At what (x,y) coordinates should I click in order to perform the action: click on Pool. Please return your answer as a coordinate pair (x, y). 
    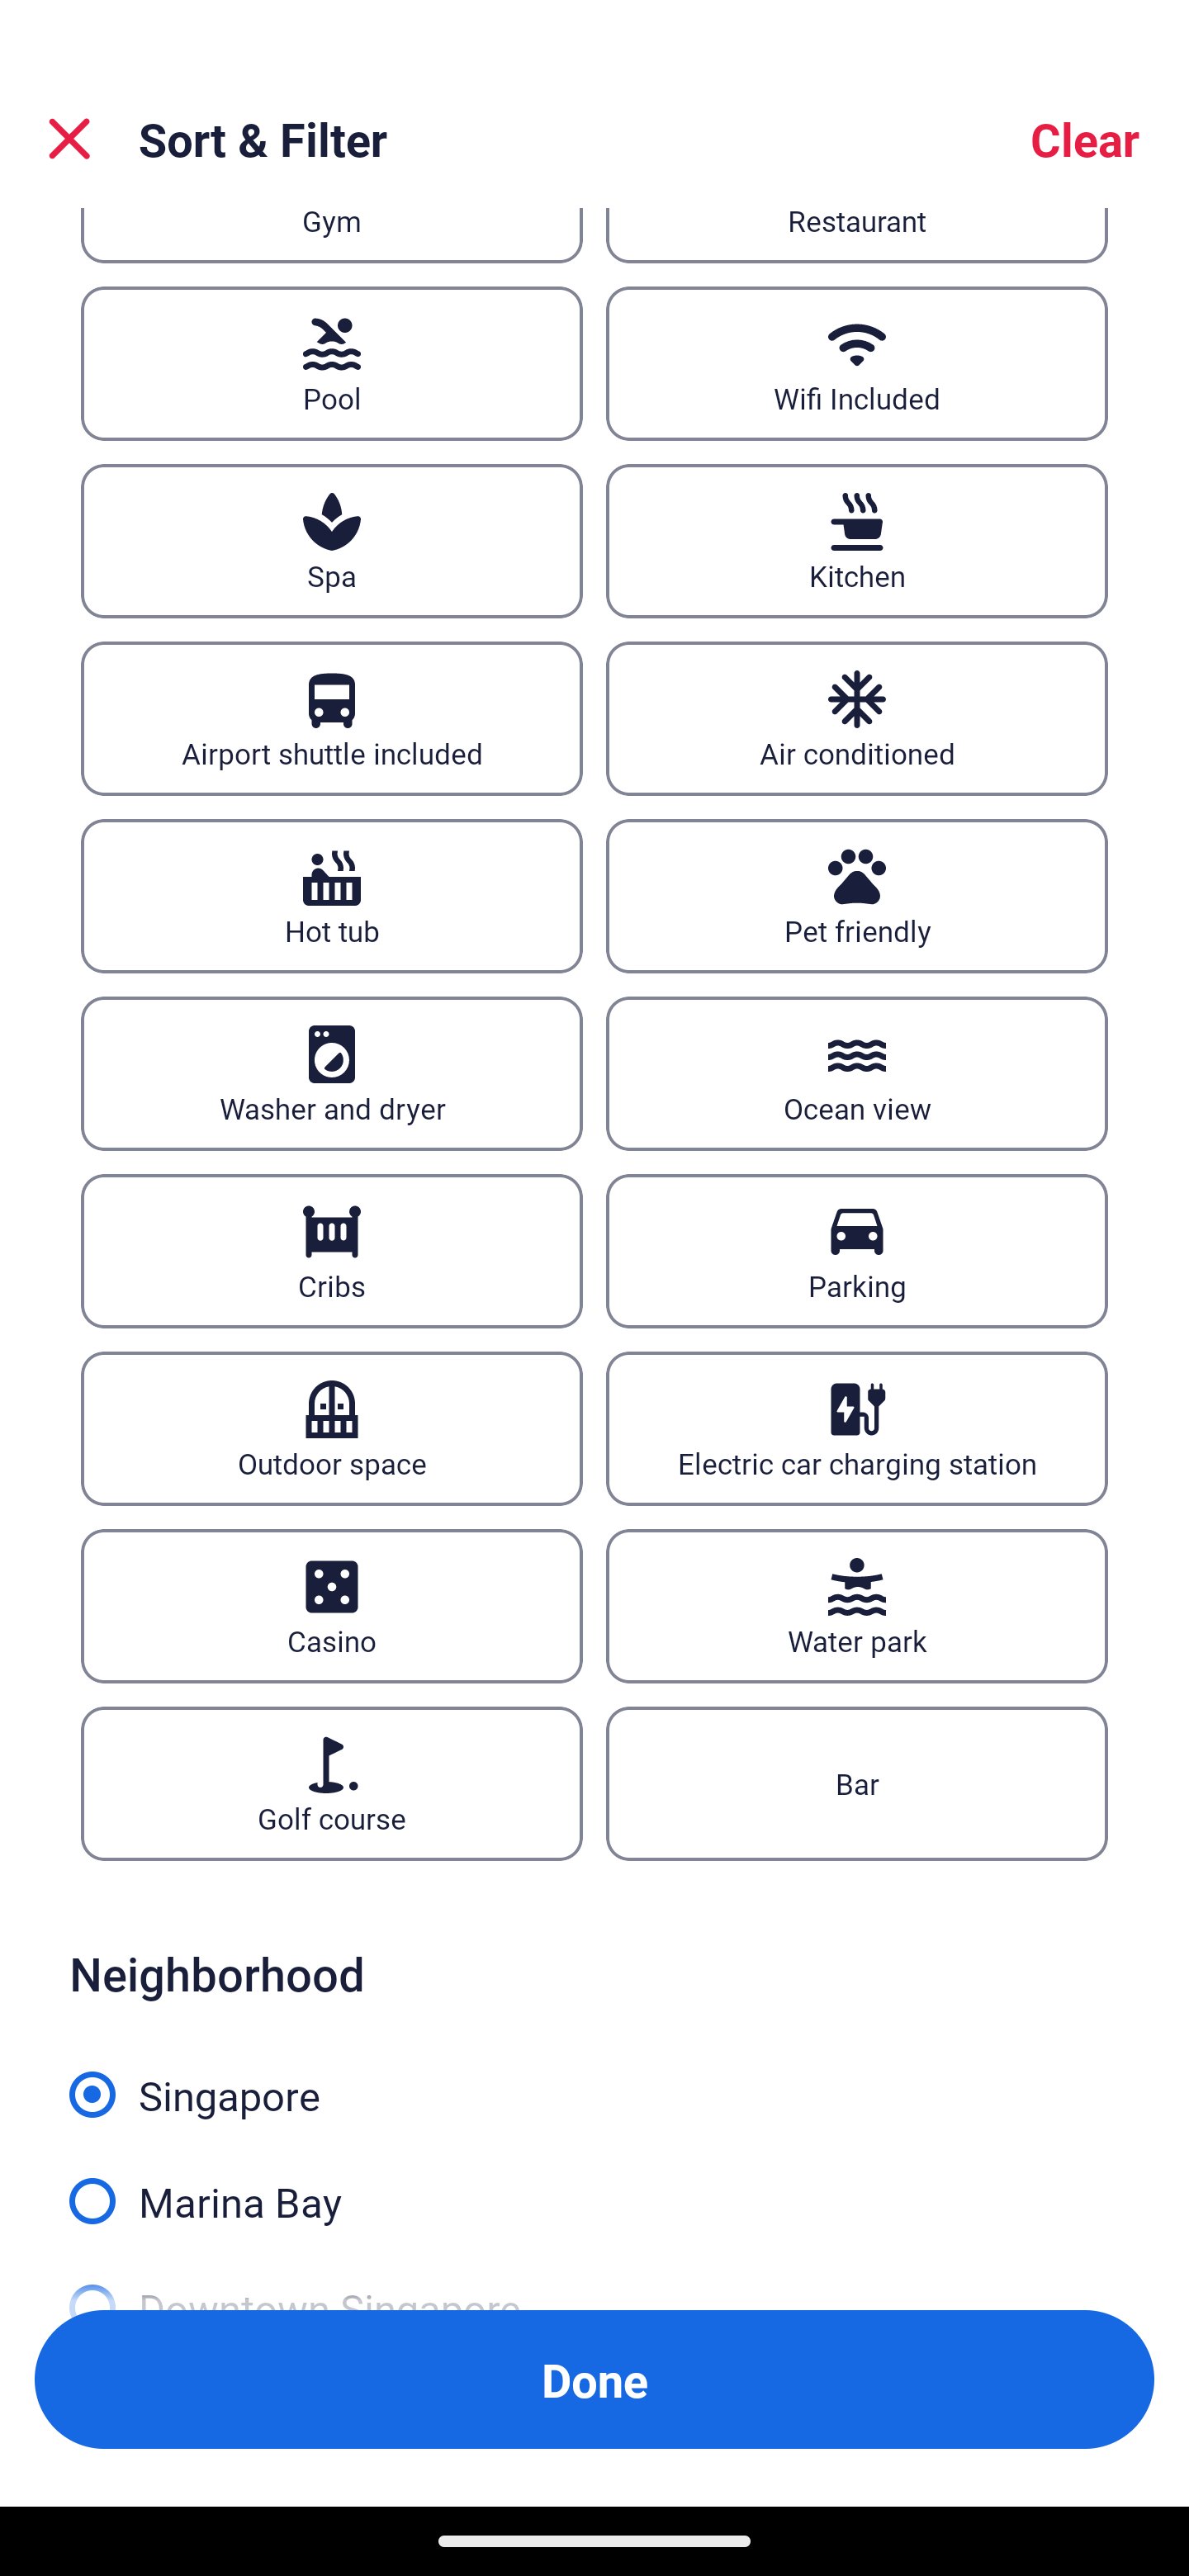
    Looking at the image, I should click on (331, 363).